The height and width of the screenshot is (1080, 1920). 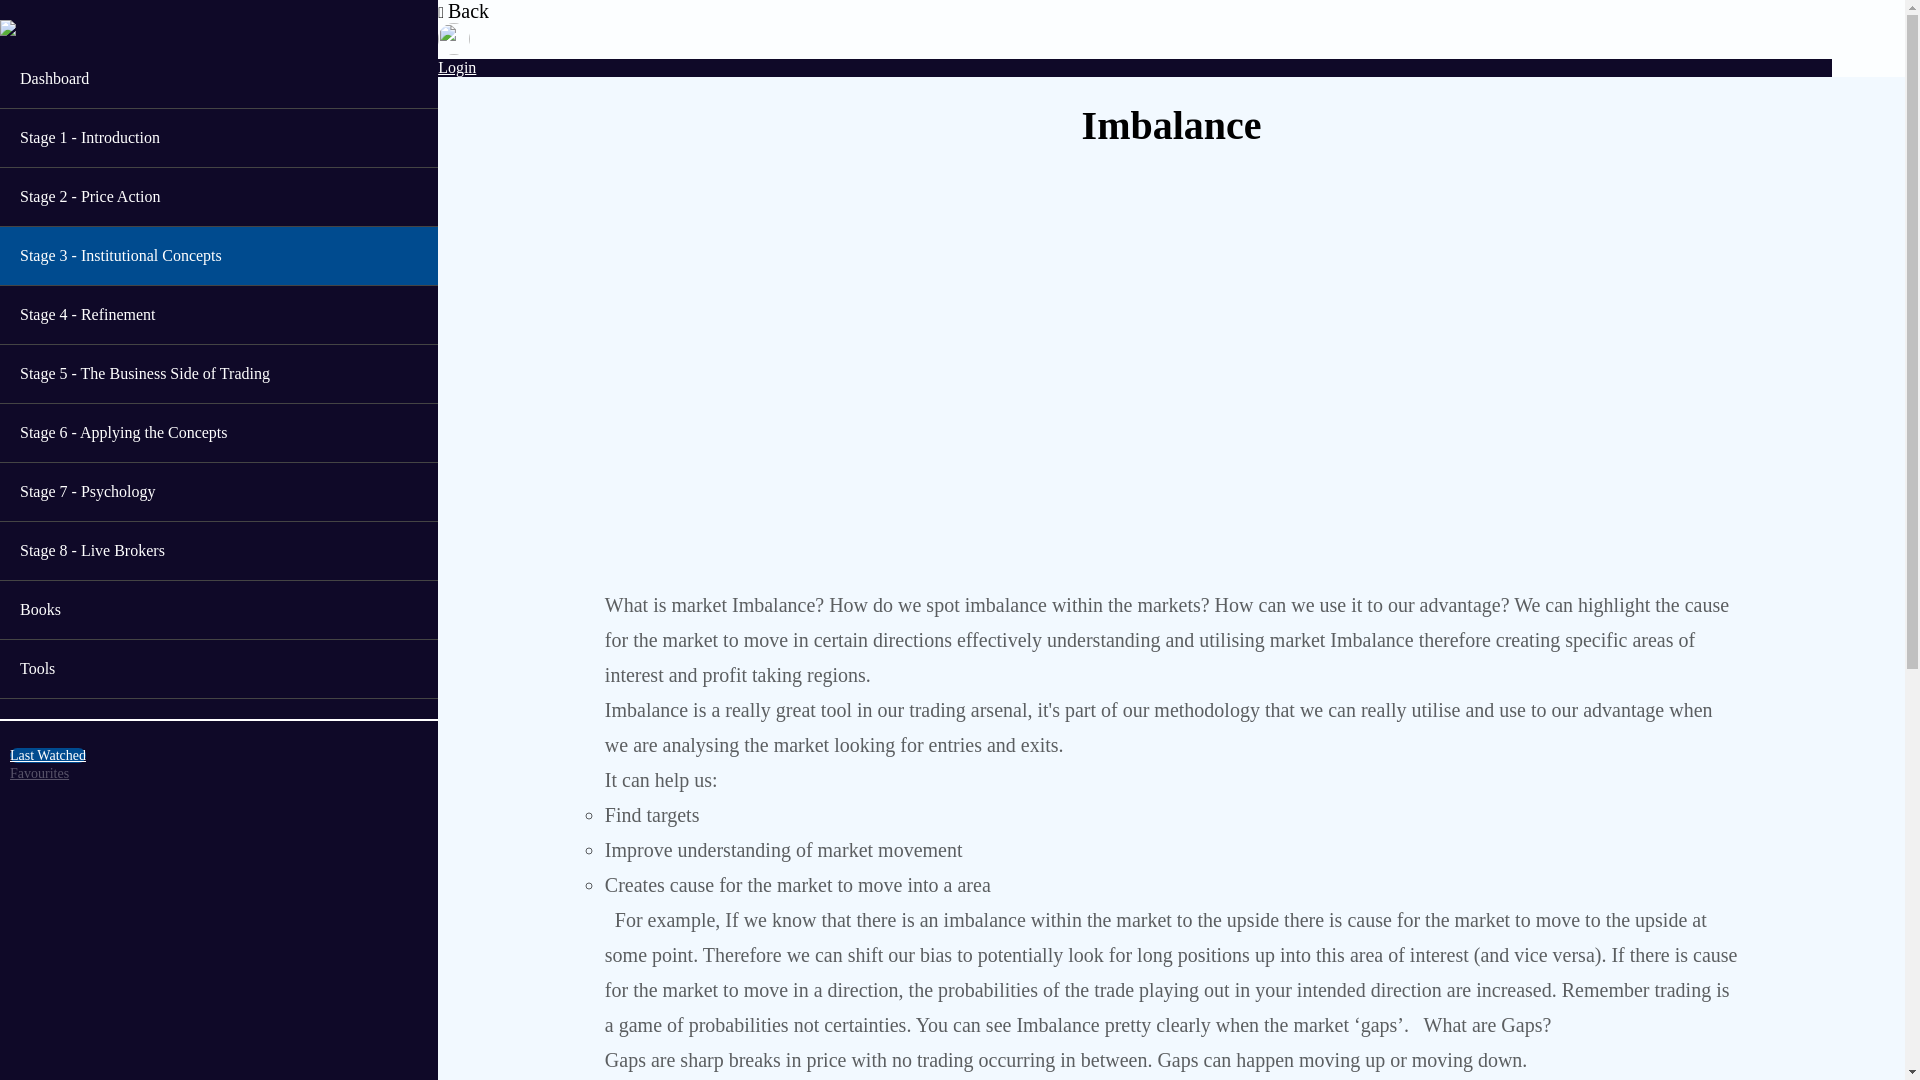 What do you see at coordinates (218, 256) in the screenshot?
I see `Stage 3 - Institutional Concepts` at bounding box center [218, 256].